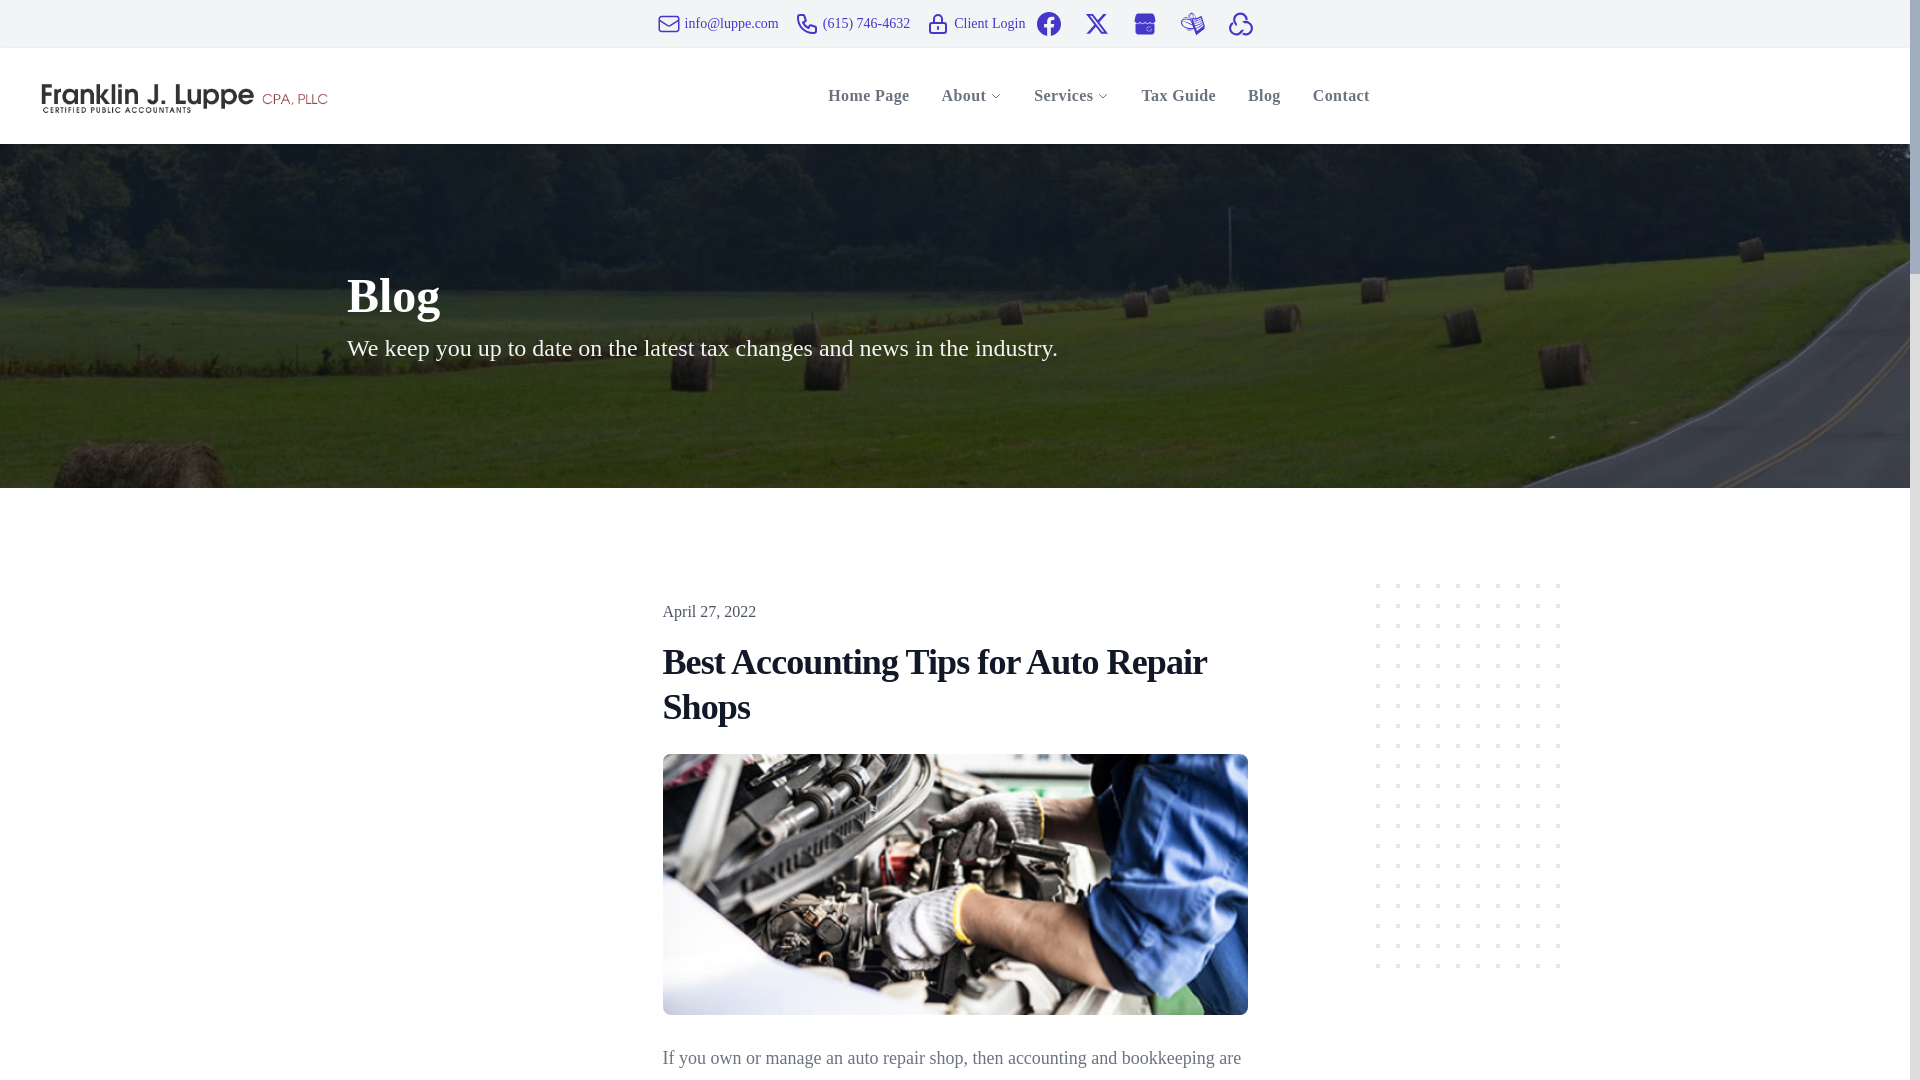  What do you see at coordinates (1063, 96) in the screenshot?
I see `Services` at bounding box center [1063, 96].